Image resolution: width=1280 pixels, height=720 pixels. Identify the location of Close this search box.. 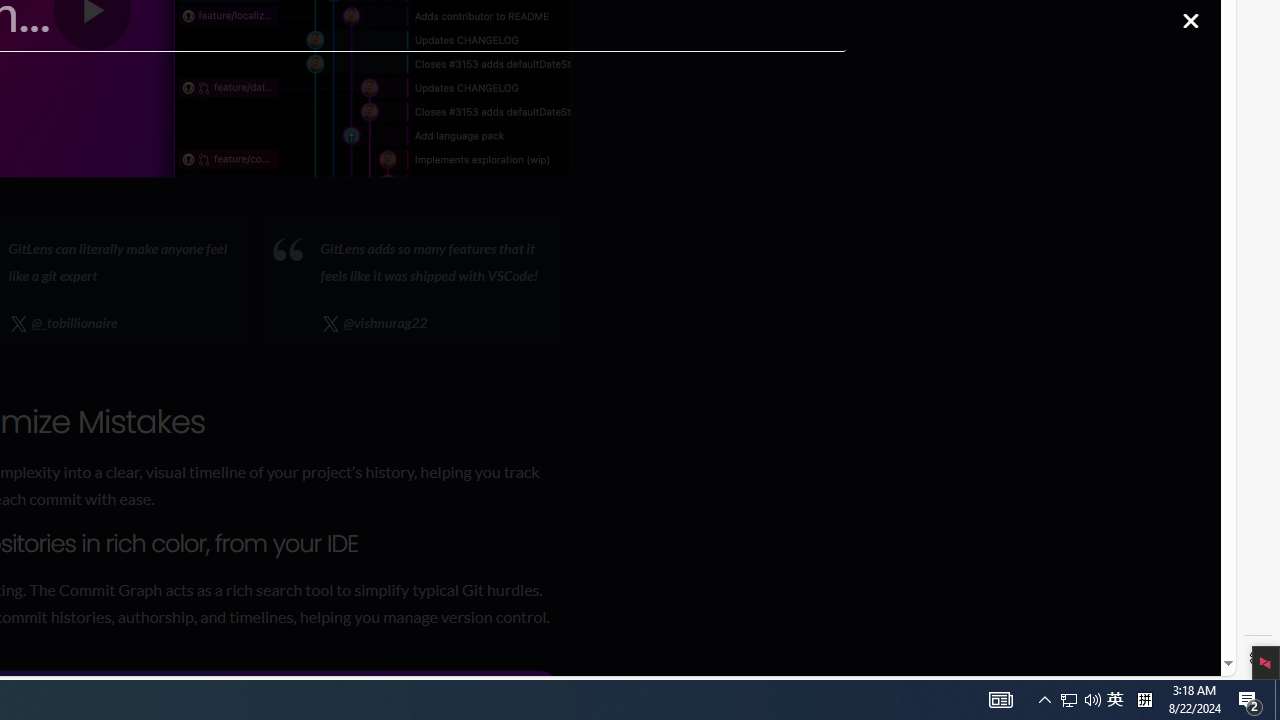
(1190, 20).